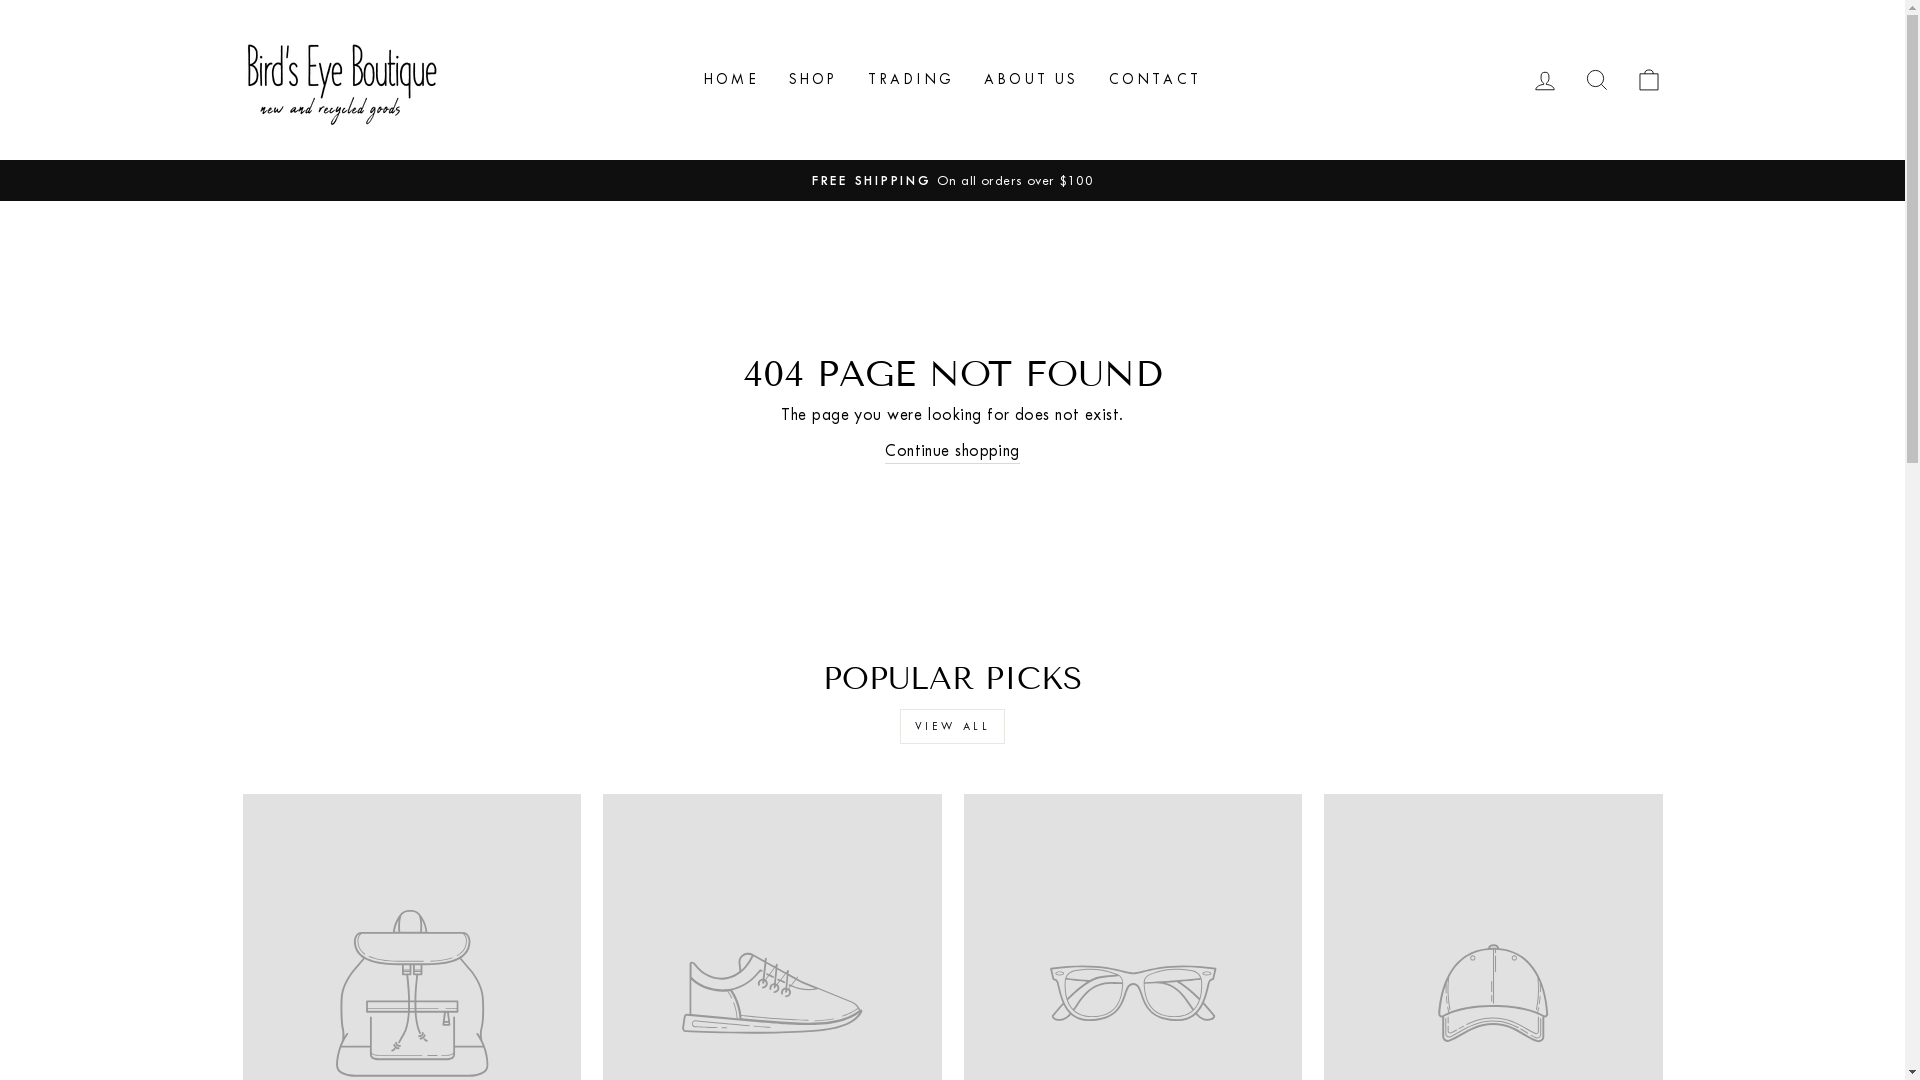 The width and height of the screenshot is (1920, 1080). What do you see at coordinates (910, 80) in the screenshot?
I see `TRADING` at bounding box center [910, 80].